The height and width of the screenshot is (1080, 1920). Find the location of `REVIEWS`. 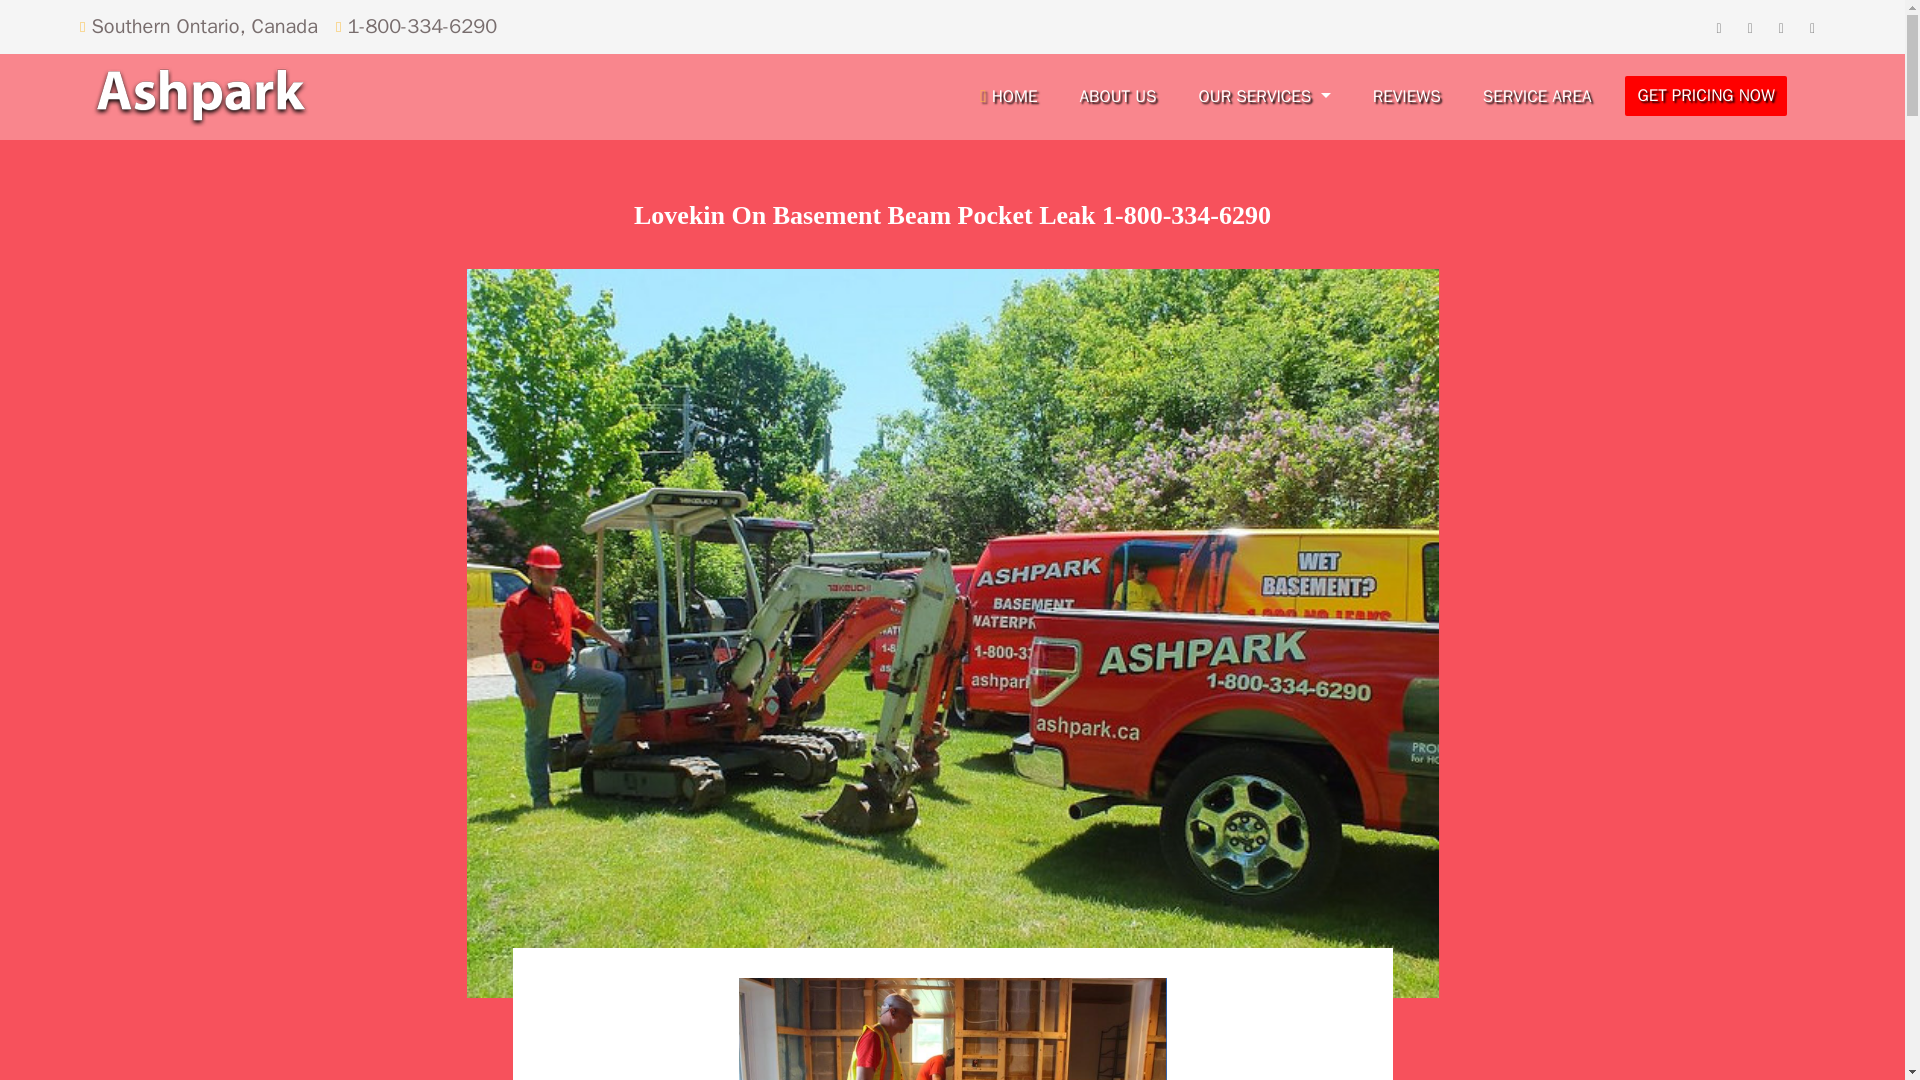

REVIEWS is located at coordinates (1407, 97).